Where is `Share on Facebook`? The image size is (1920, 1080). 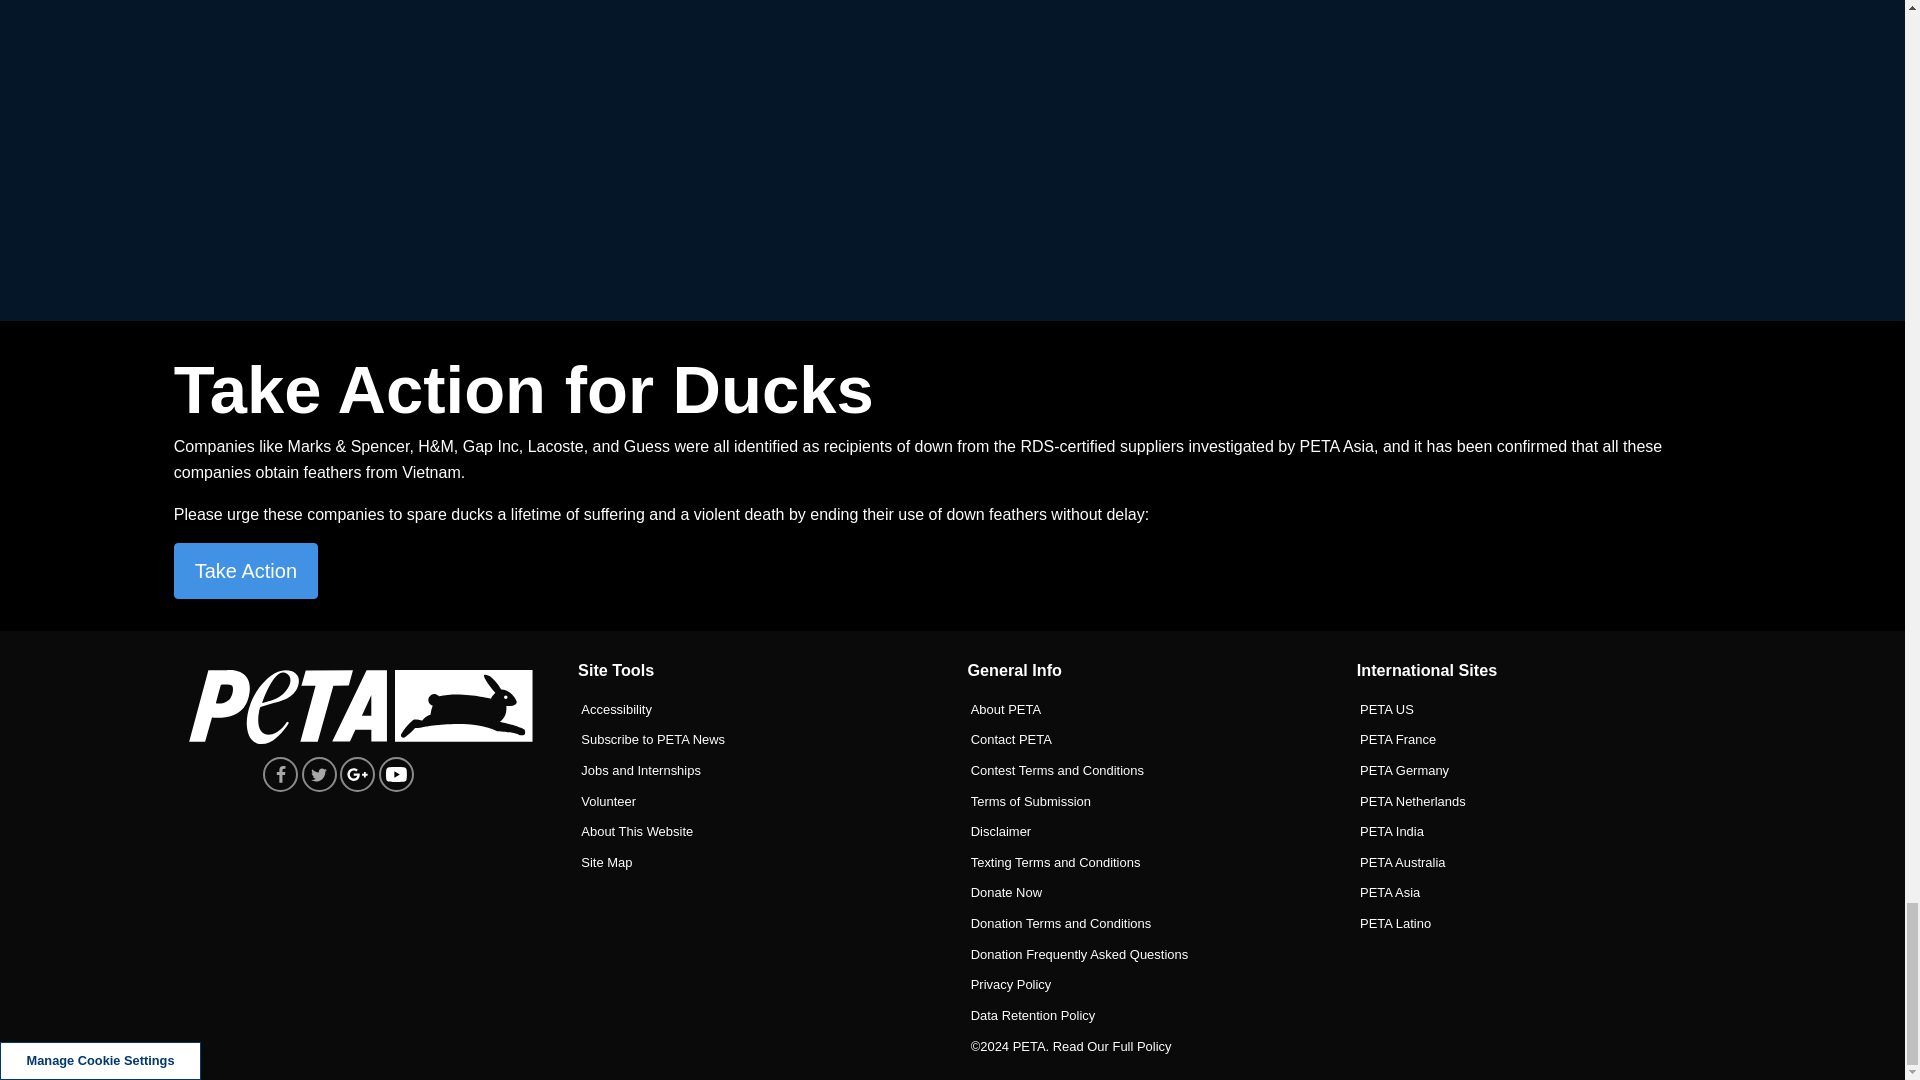 Share on Facebook is located at coordinates (280, 774).